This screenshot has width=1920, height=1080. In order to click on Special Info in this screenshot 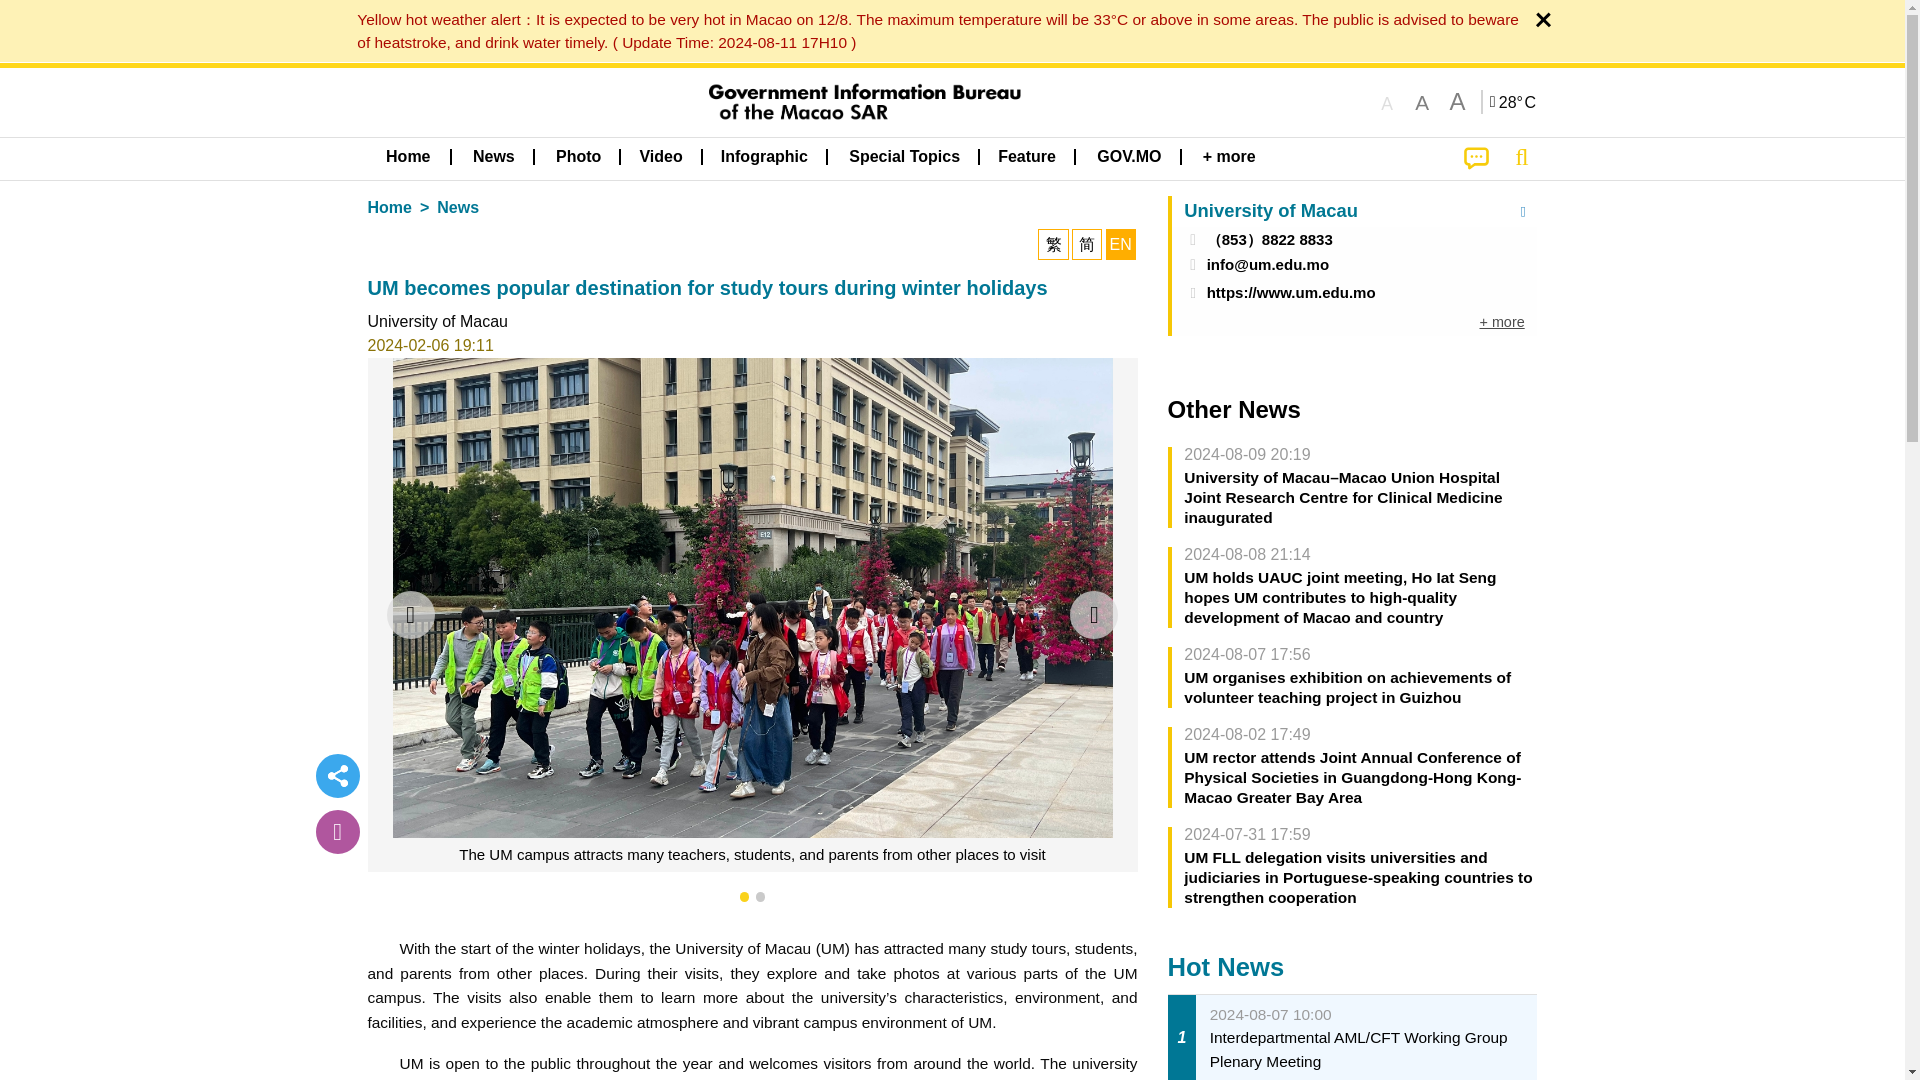, I will do `click(934, 30)`.